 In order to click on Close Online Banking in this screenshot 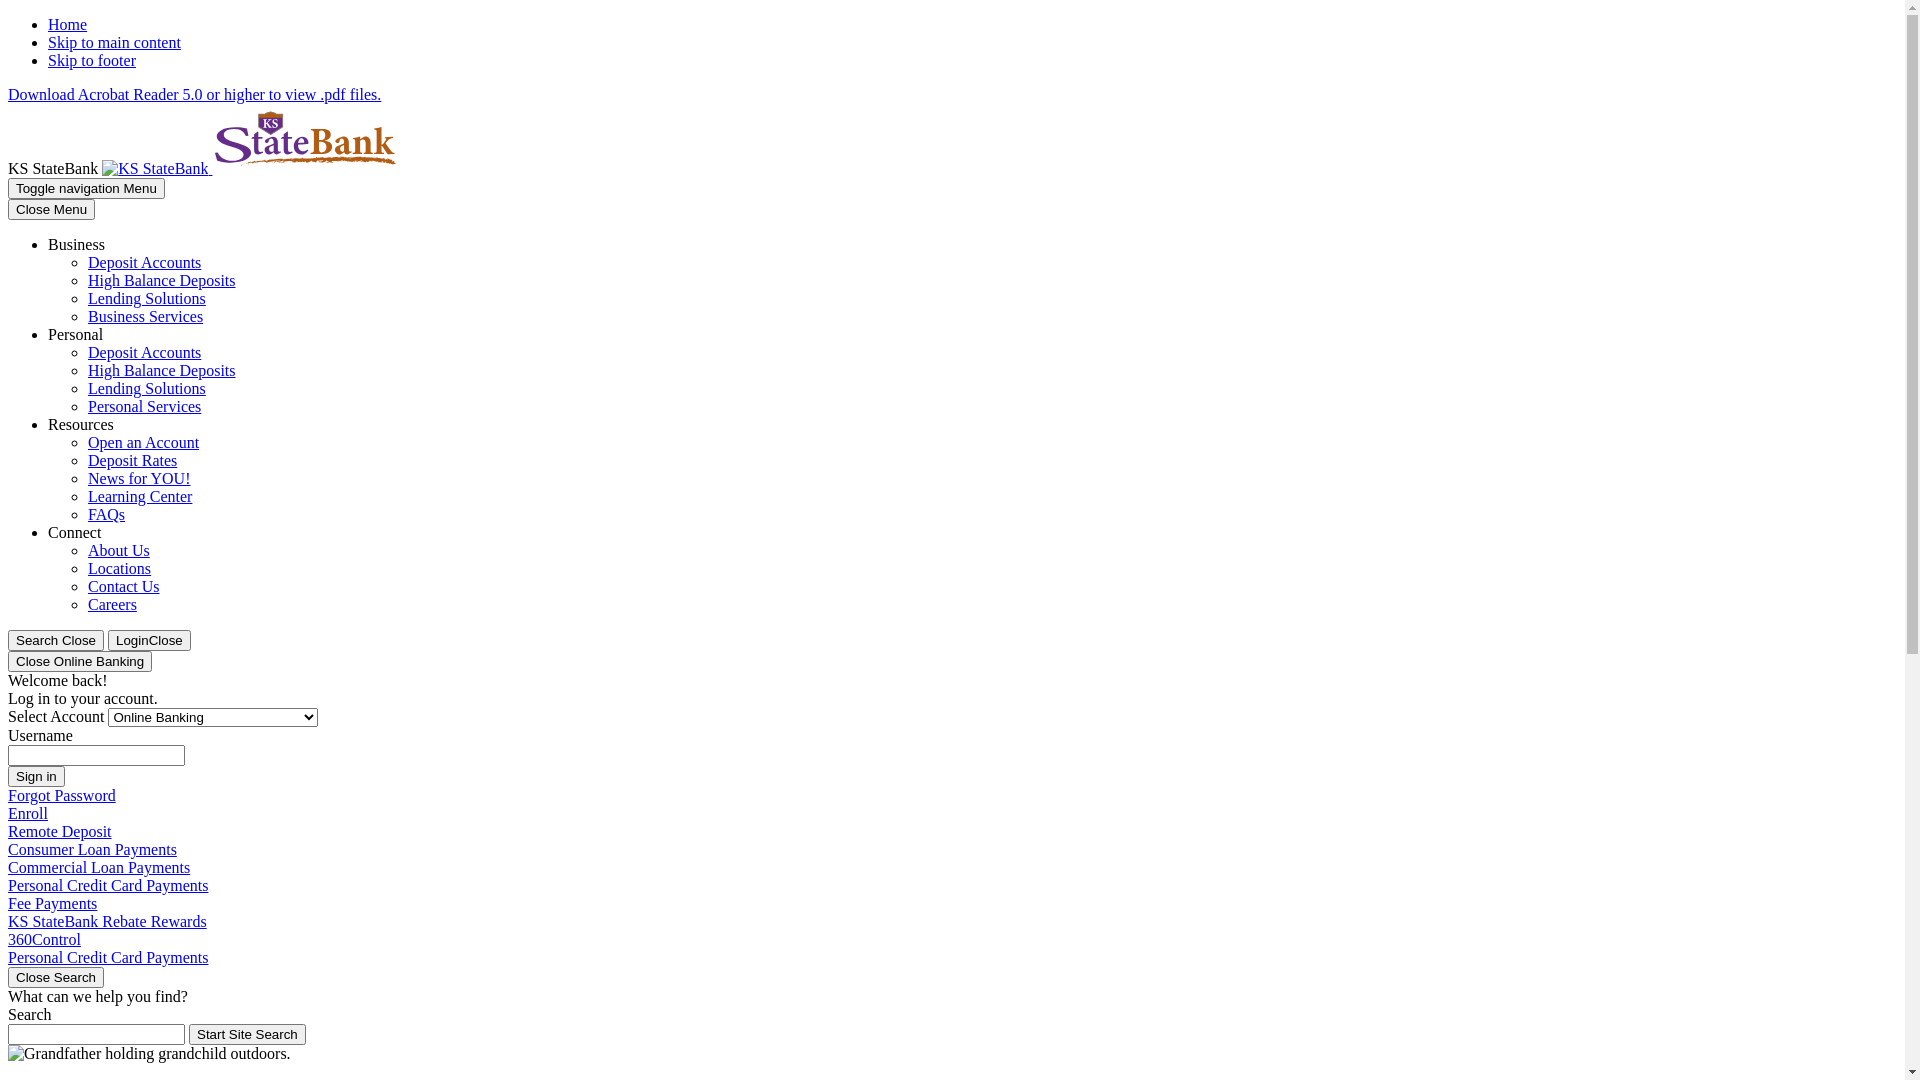, I will do `click(80, 662)`.